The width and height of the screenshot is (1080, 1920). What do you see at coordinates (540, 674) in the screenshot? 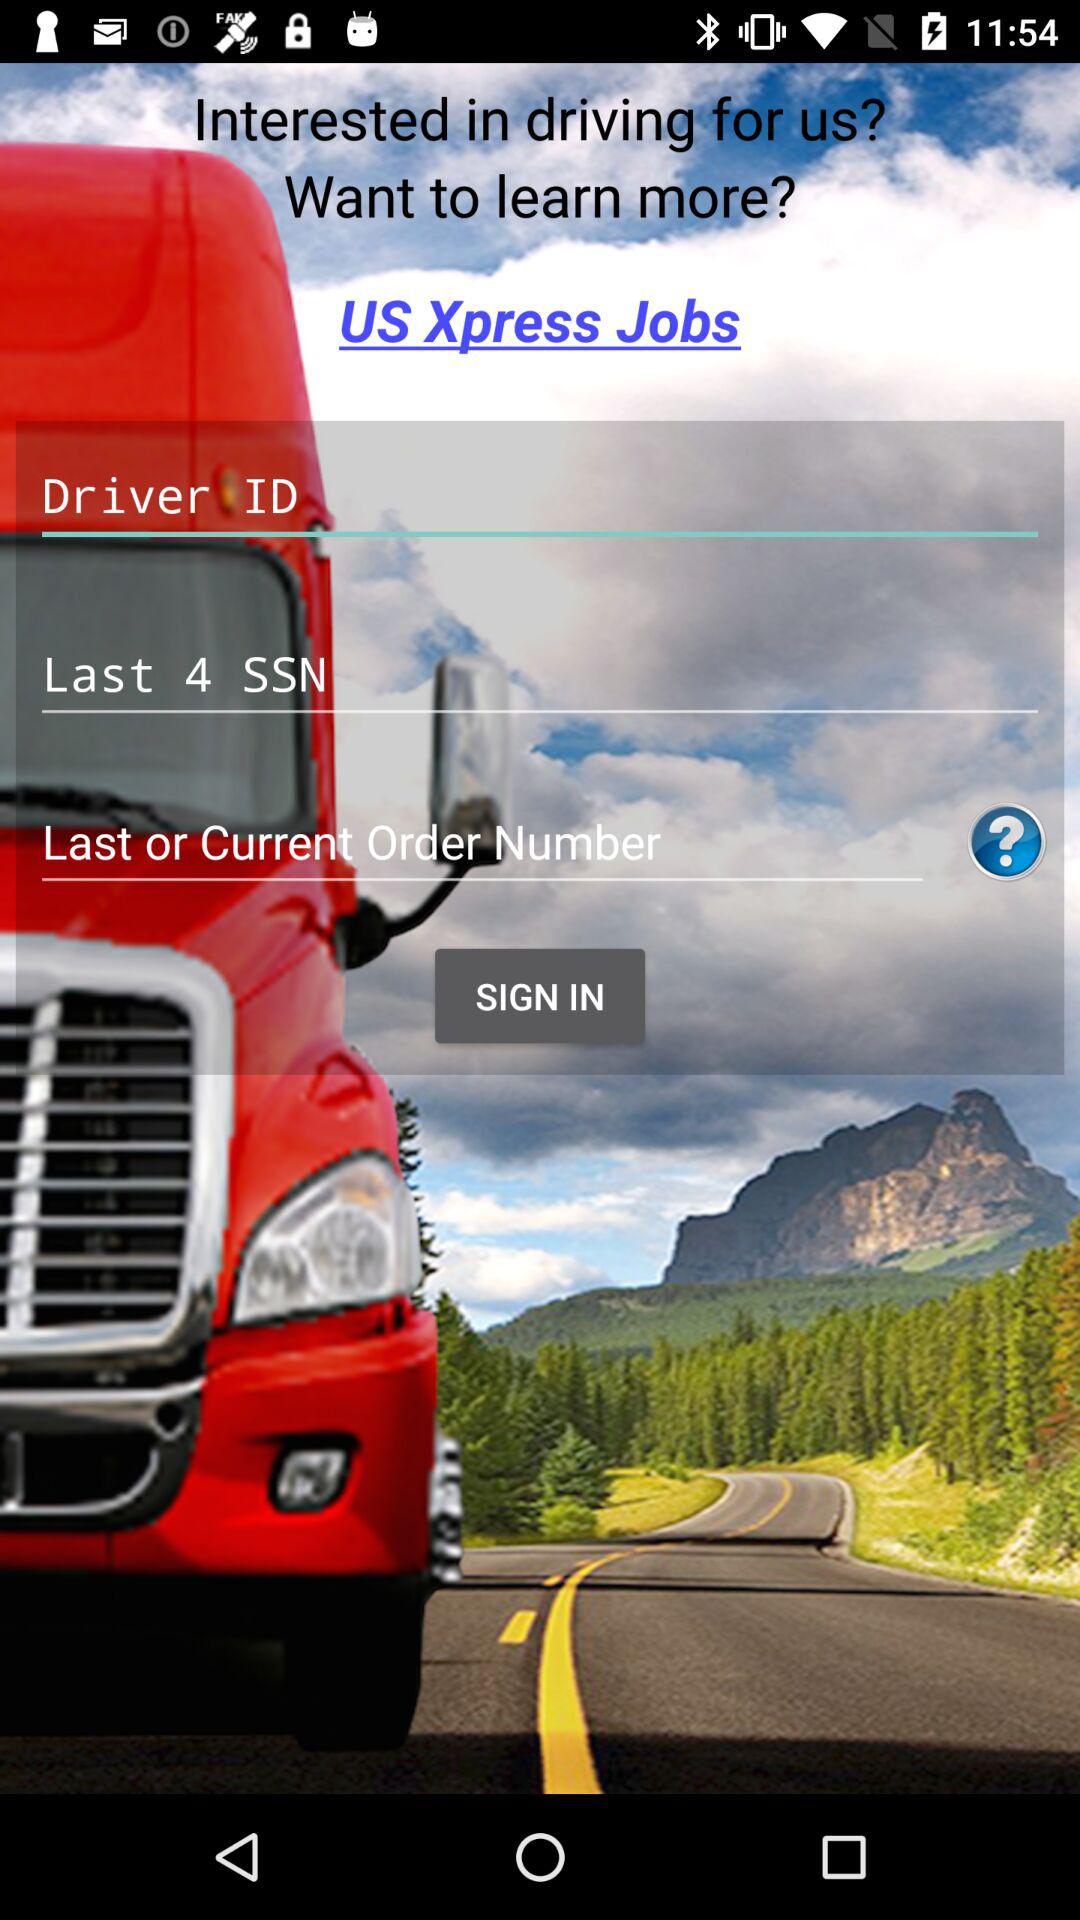
I see `type ssn last four digit` at bounding box center [540, 674].